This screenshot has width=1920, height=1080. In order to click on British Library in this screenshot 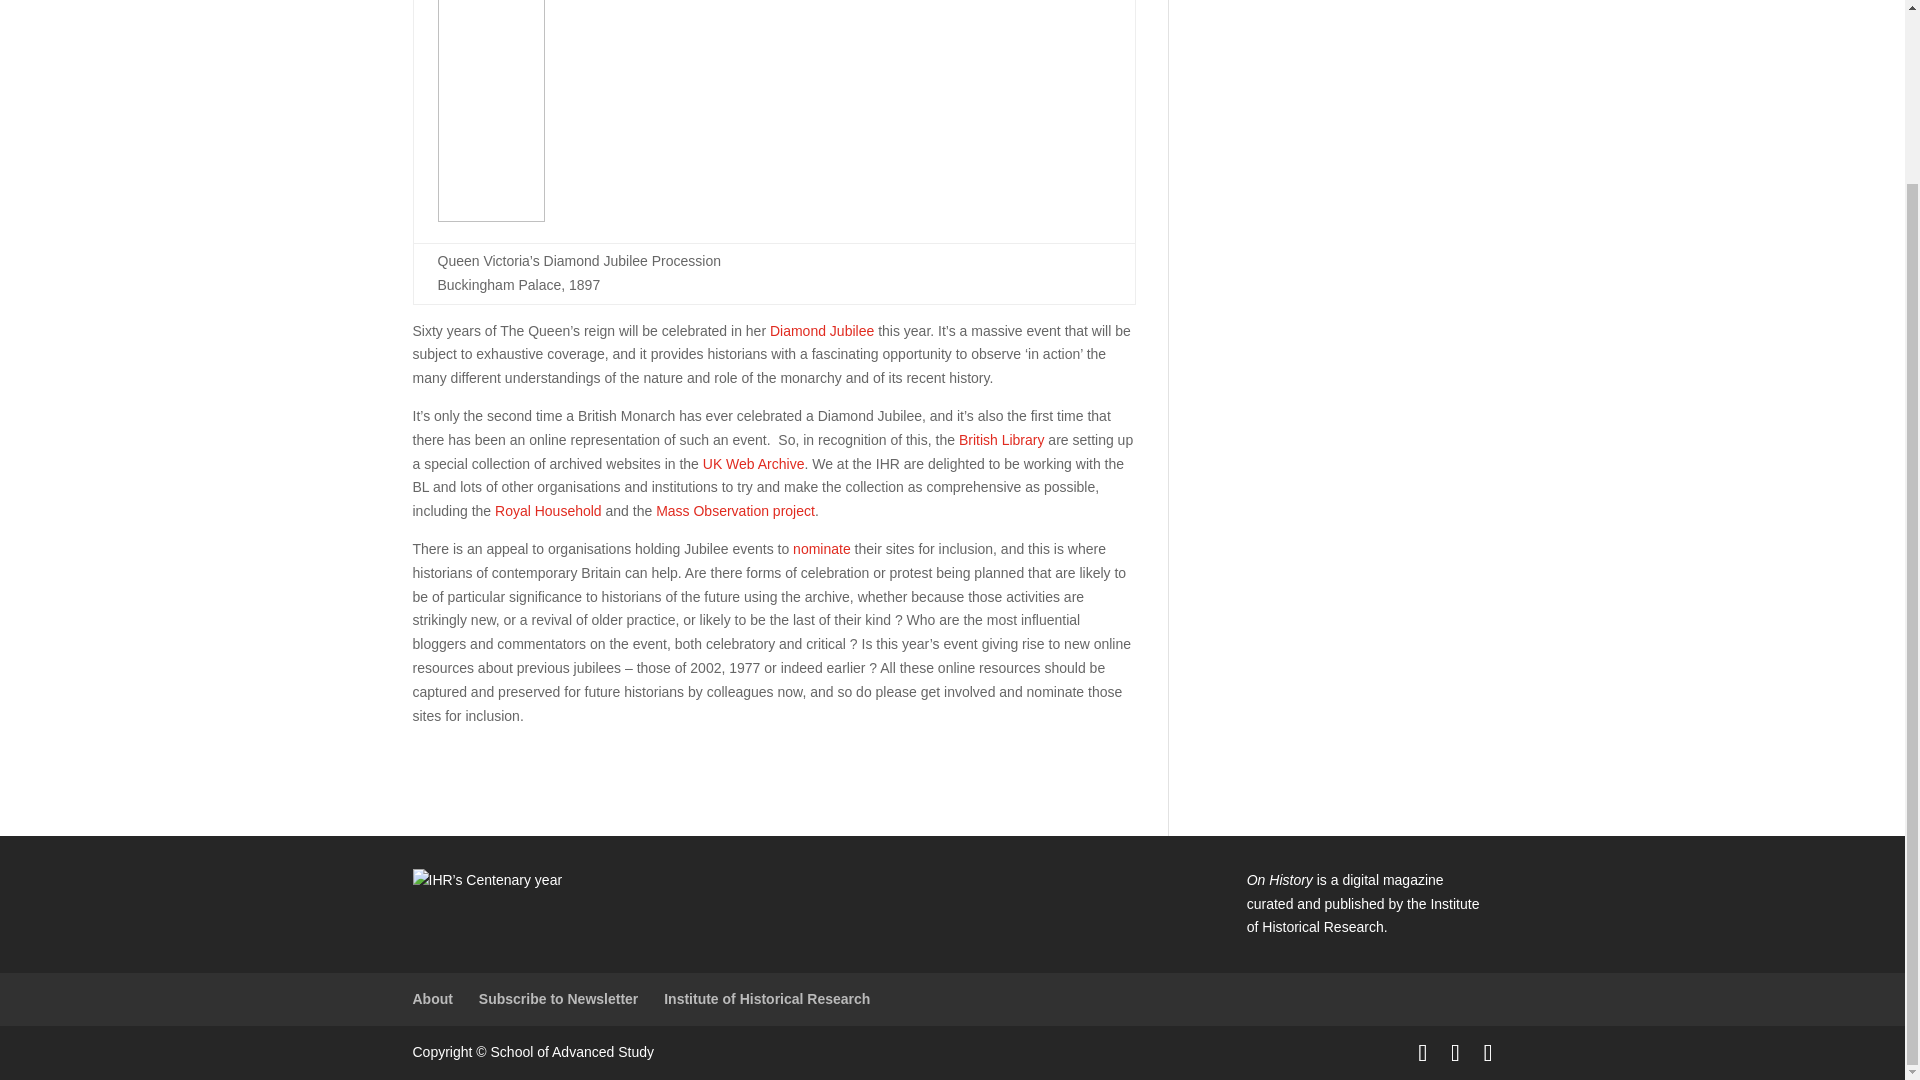, I will do `click(1001, 440)`.